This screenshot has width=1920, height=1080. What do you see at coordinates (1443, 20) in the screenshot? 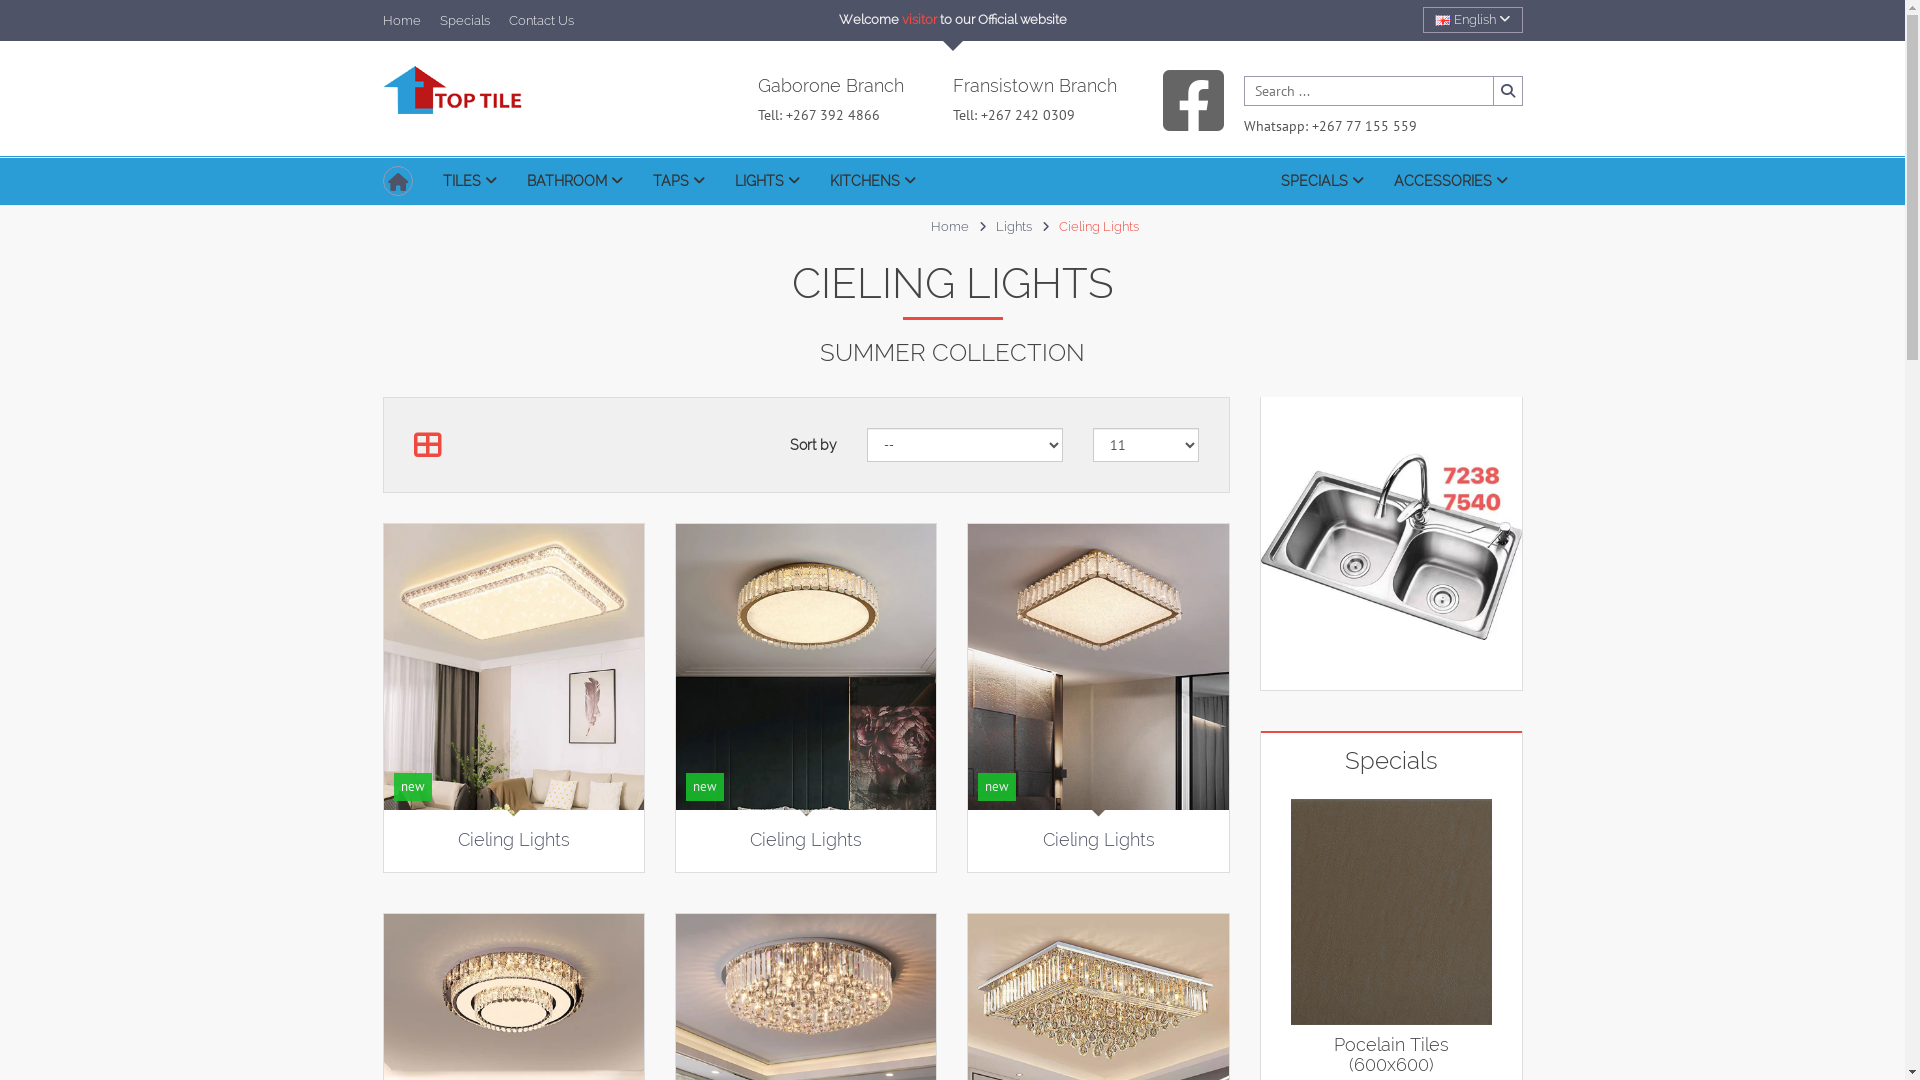
I see `English` at bounding box center [1443, 20].